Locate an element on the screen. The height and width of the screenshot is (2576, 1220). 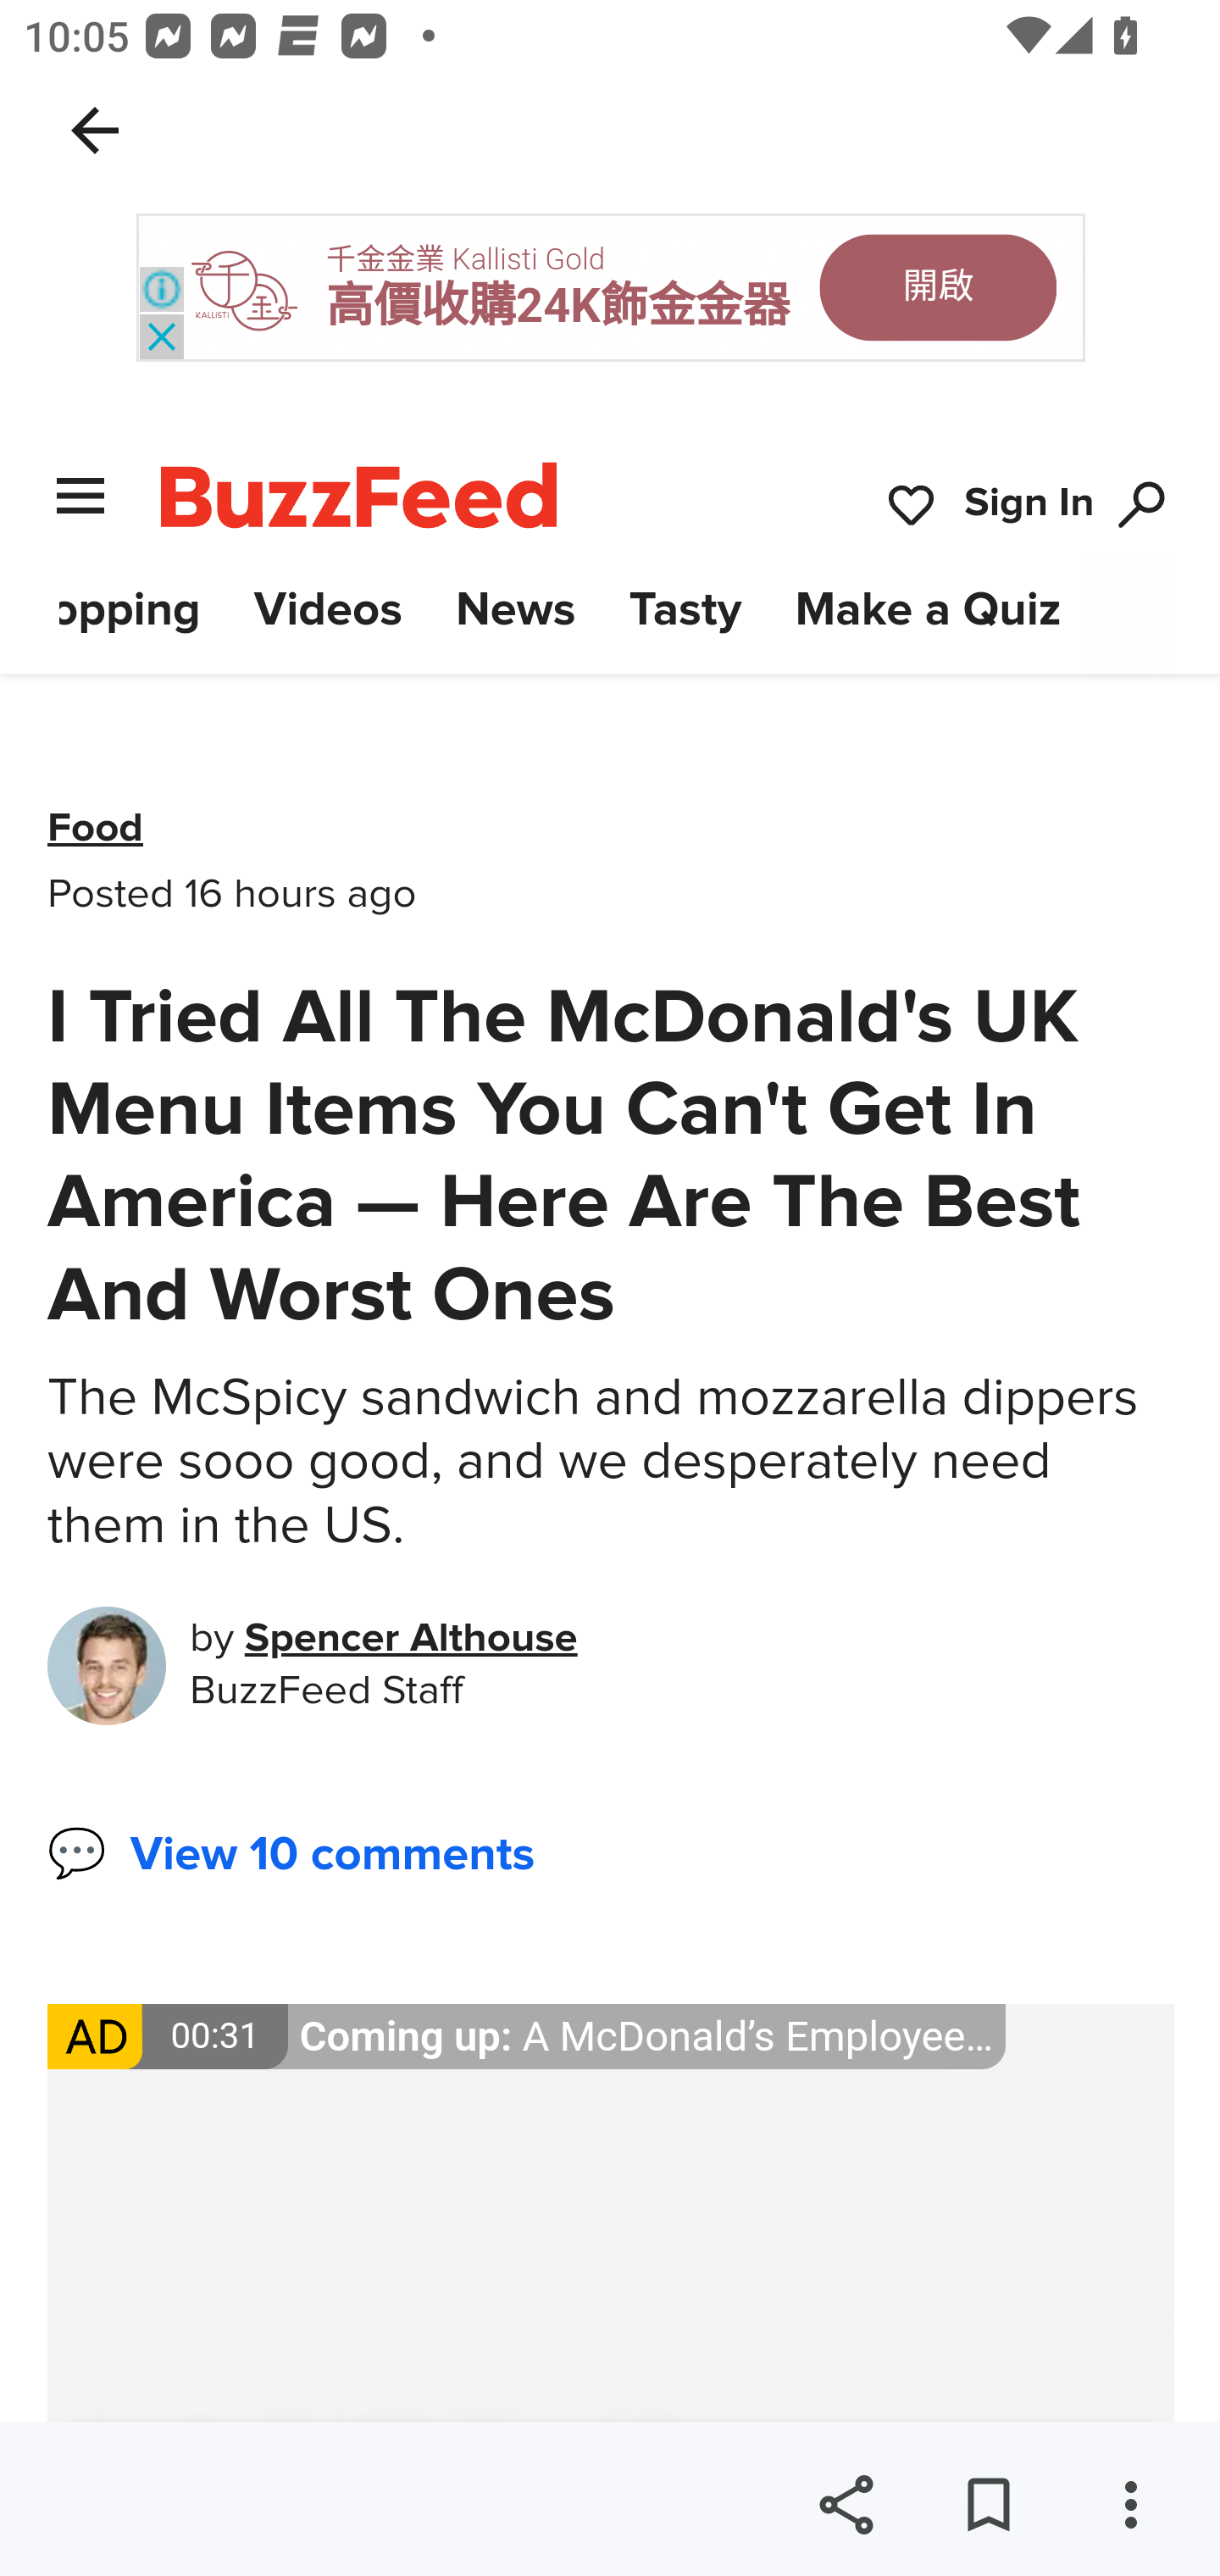
💬View 10 comments is located at coordinates (291, 1854).